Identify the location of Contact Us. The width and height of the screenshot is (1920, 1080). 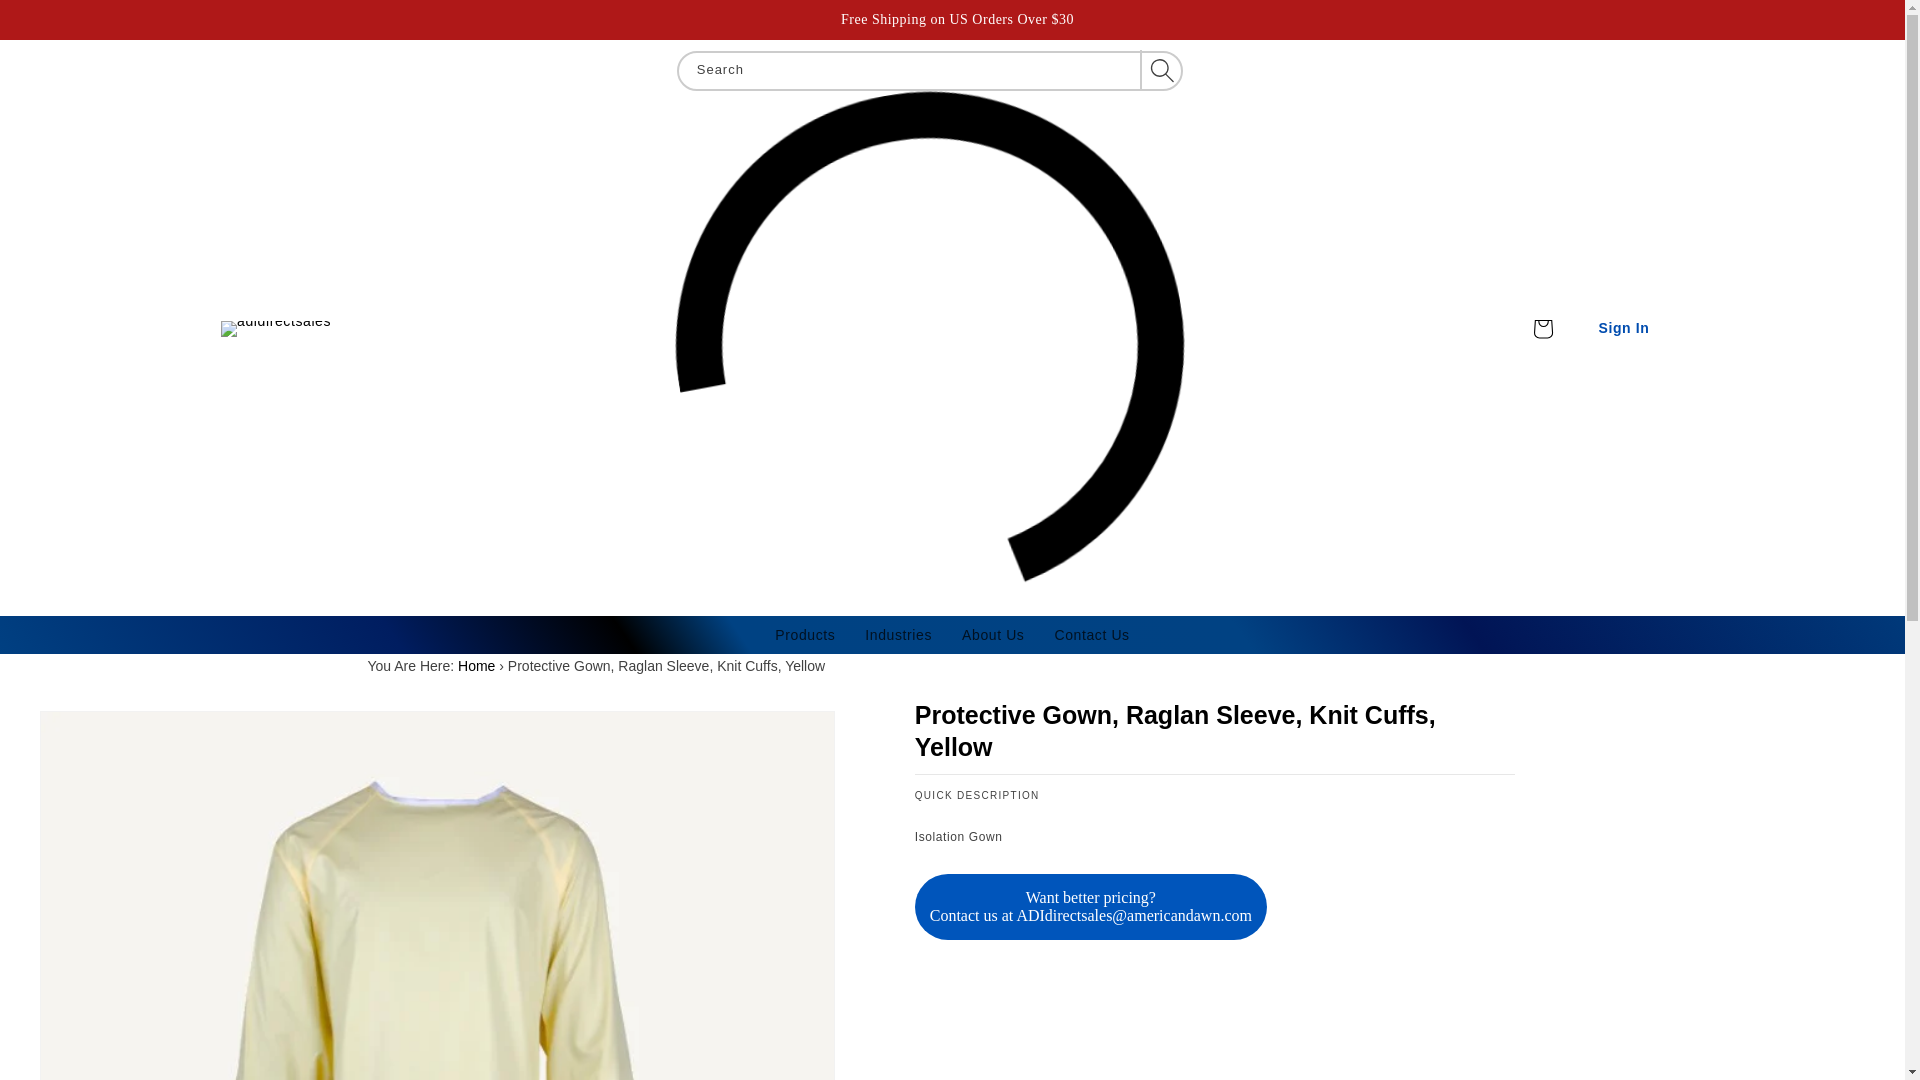
(1091, 634).